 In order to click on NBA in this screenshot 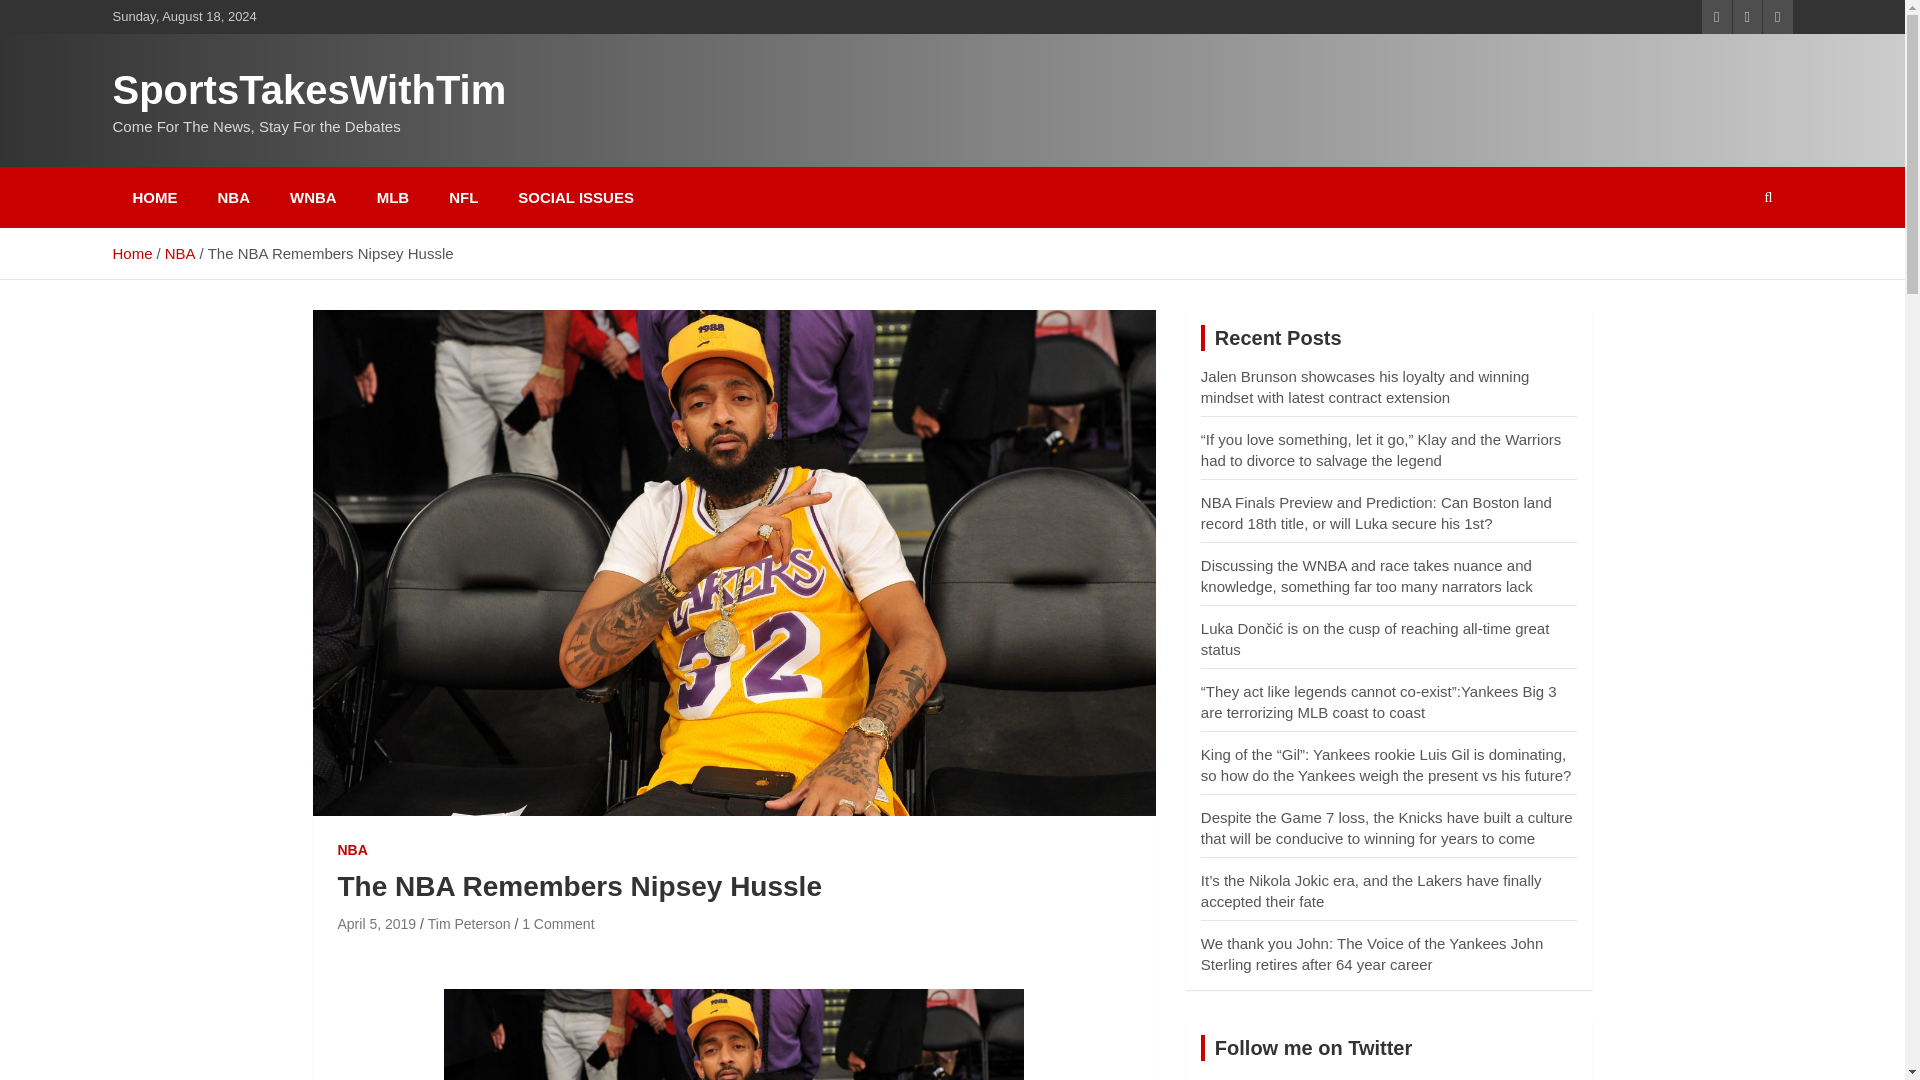, I will do `click(352, 850)`.